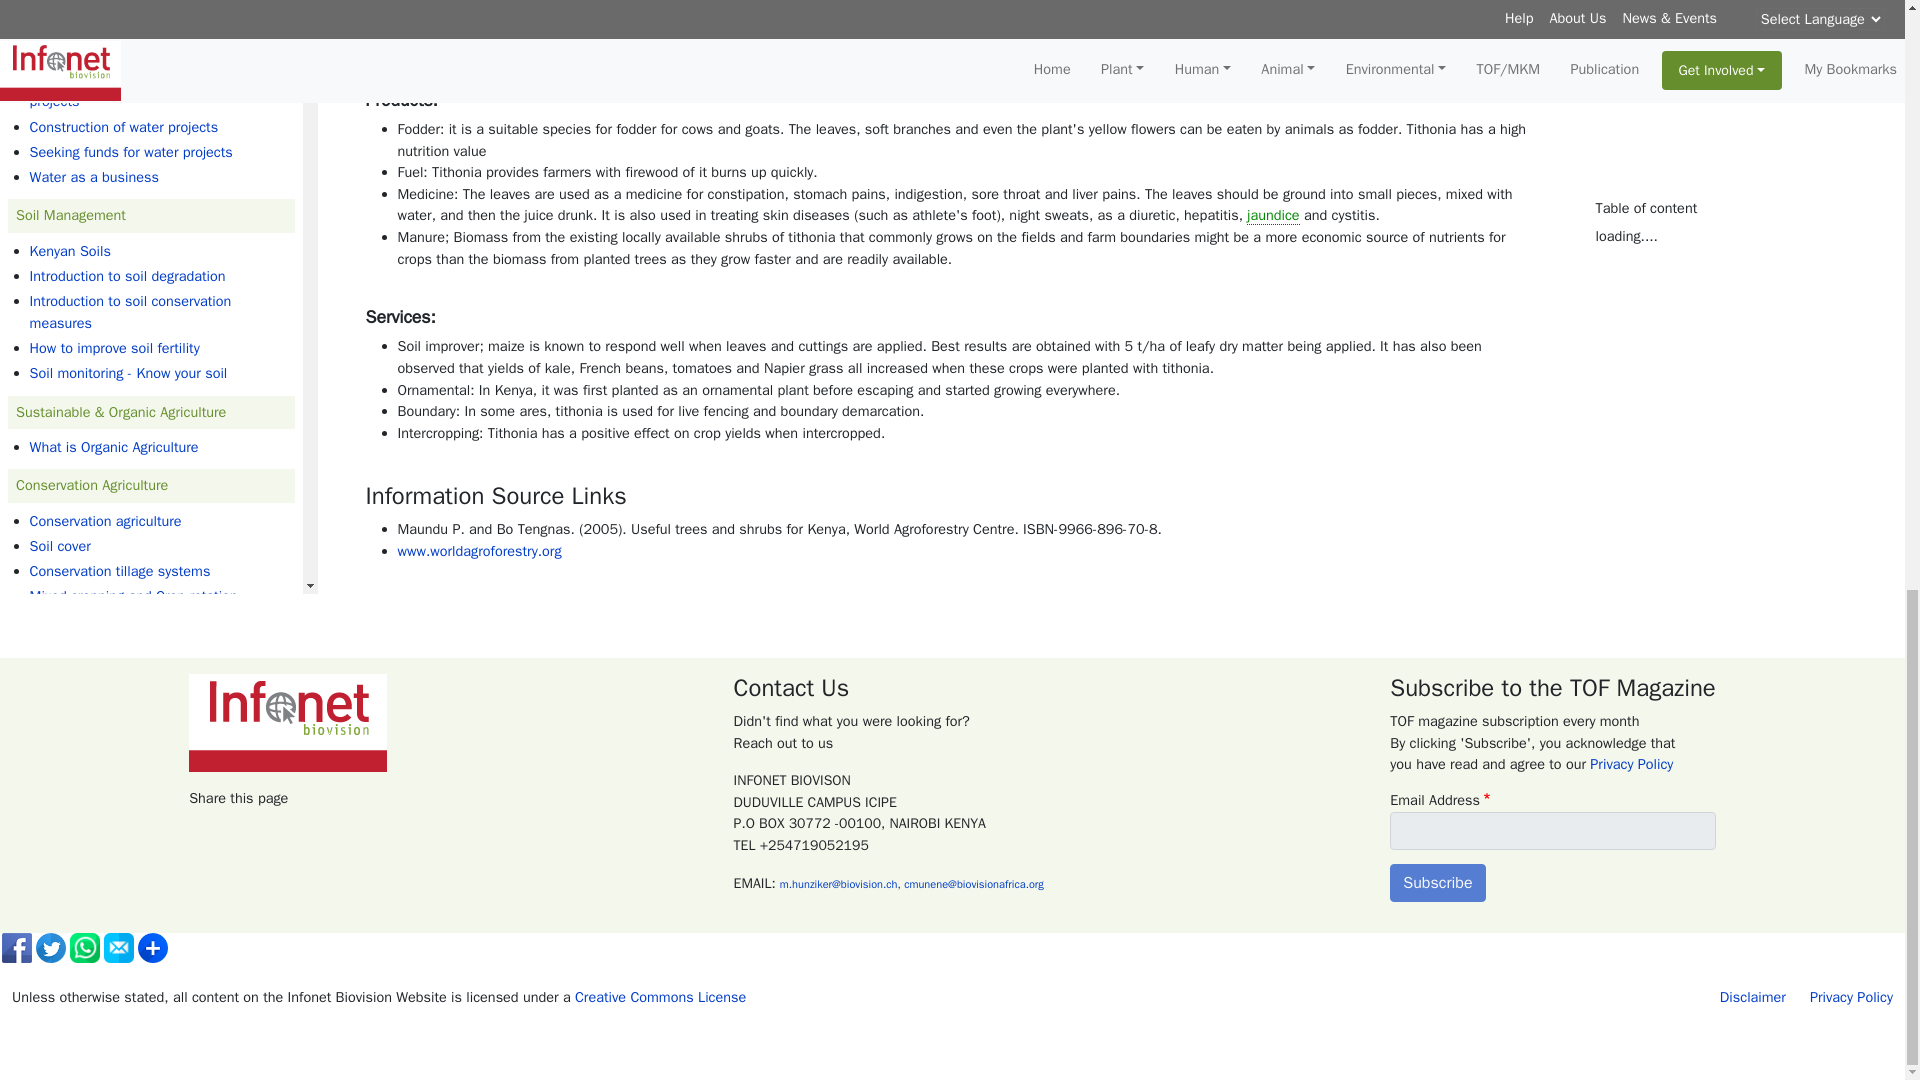 The width and height of the screenshot is (1920, 1080). Describe the element at coordinates (1437, 882) in the screenshot. I see `Subscribe` at that location.